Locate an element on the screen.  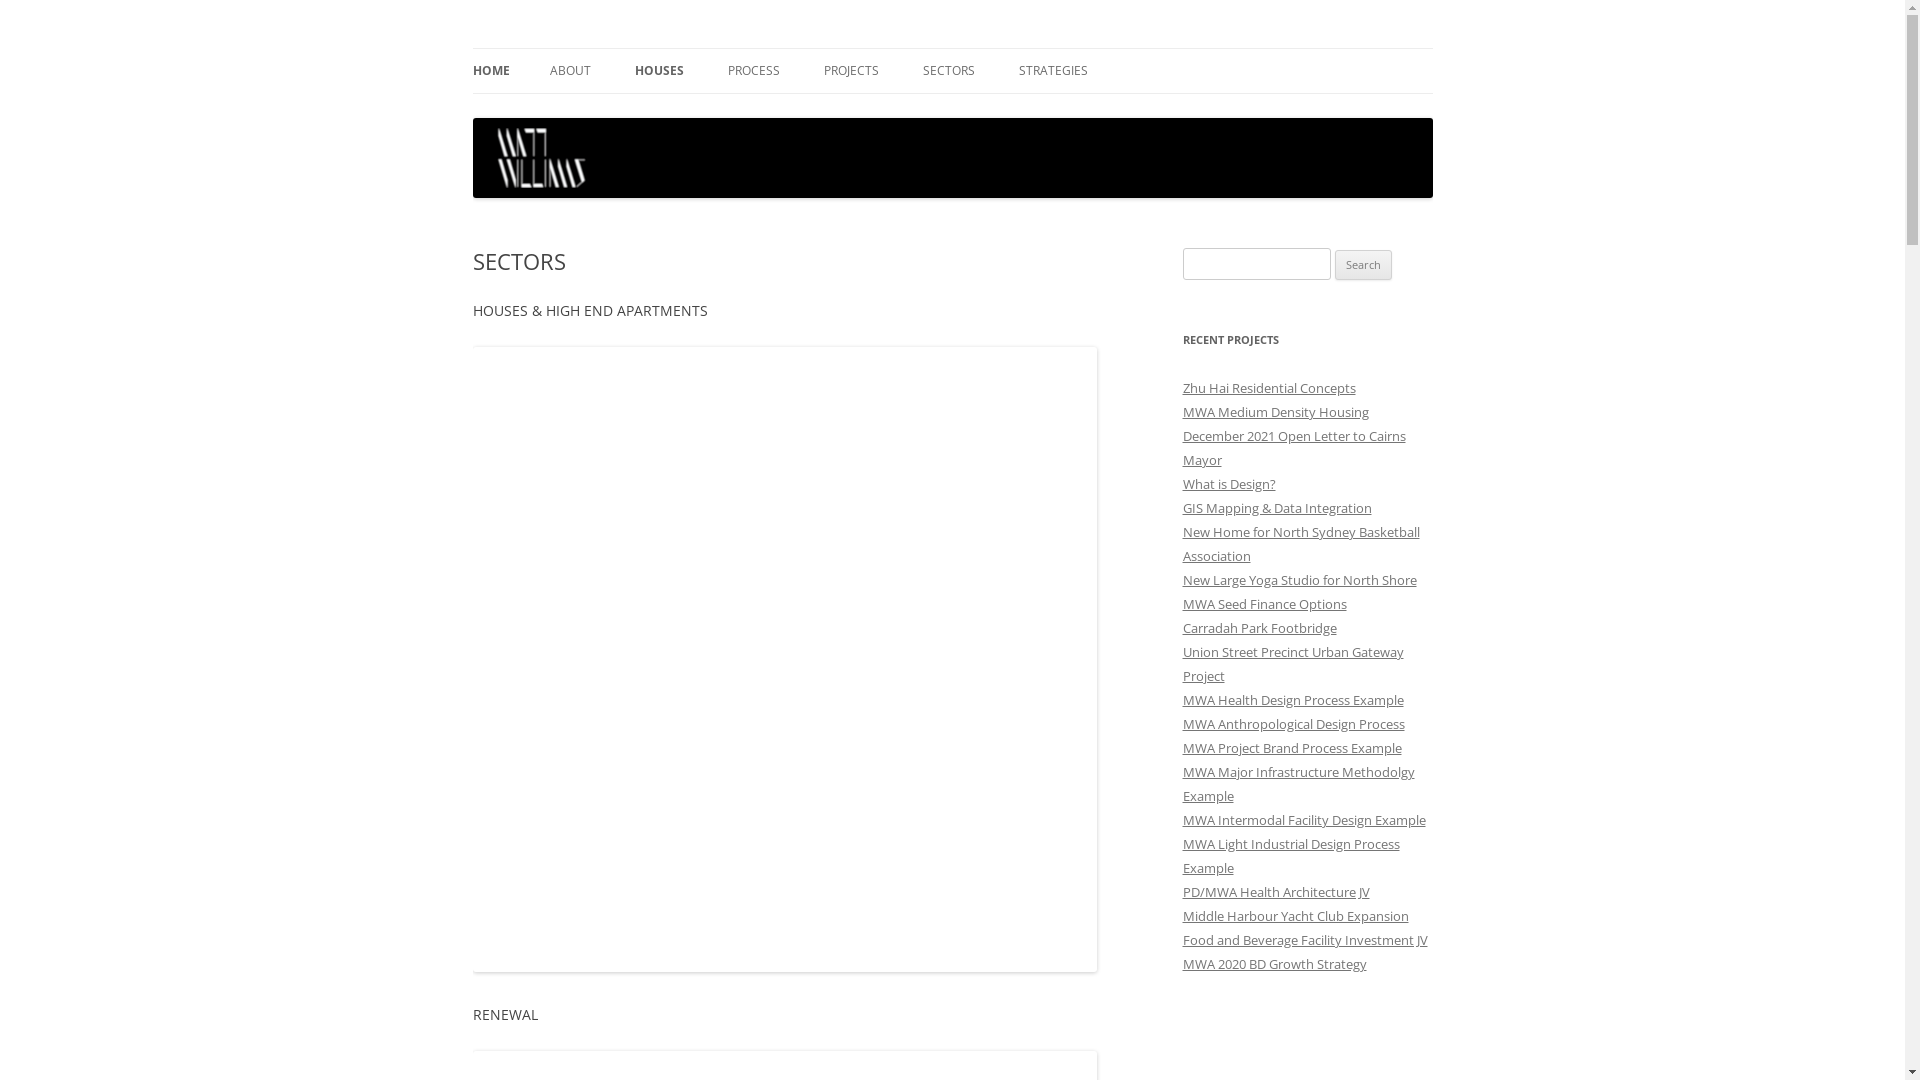
New Large Yoga Studio for North Shore is located at coordinates (1299, 580).